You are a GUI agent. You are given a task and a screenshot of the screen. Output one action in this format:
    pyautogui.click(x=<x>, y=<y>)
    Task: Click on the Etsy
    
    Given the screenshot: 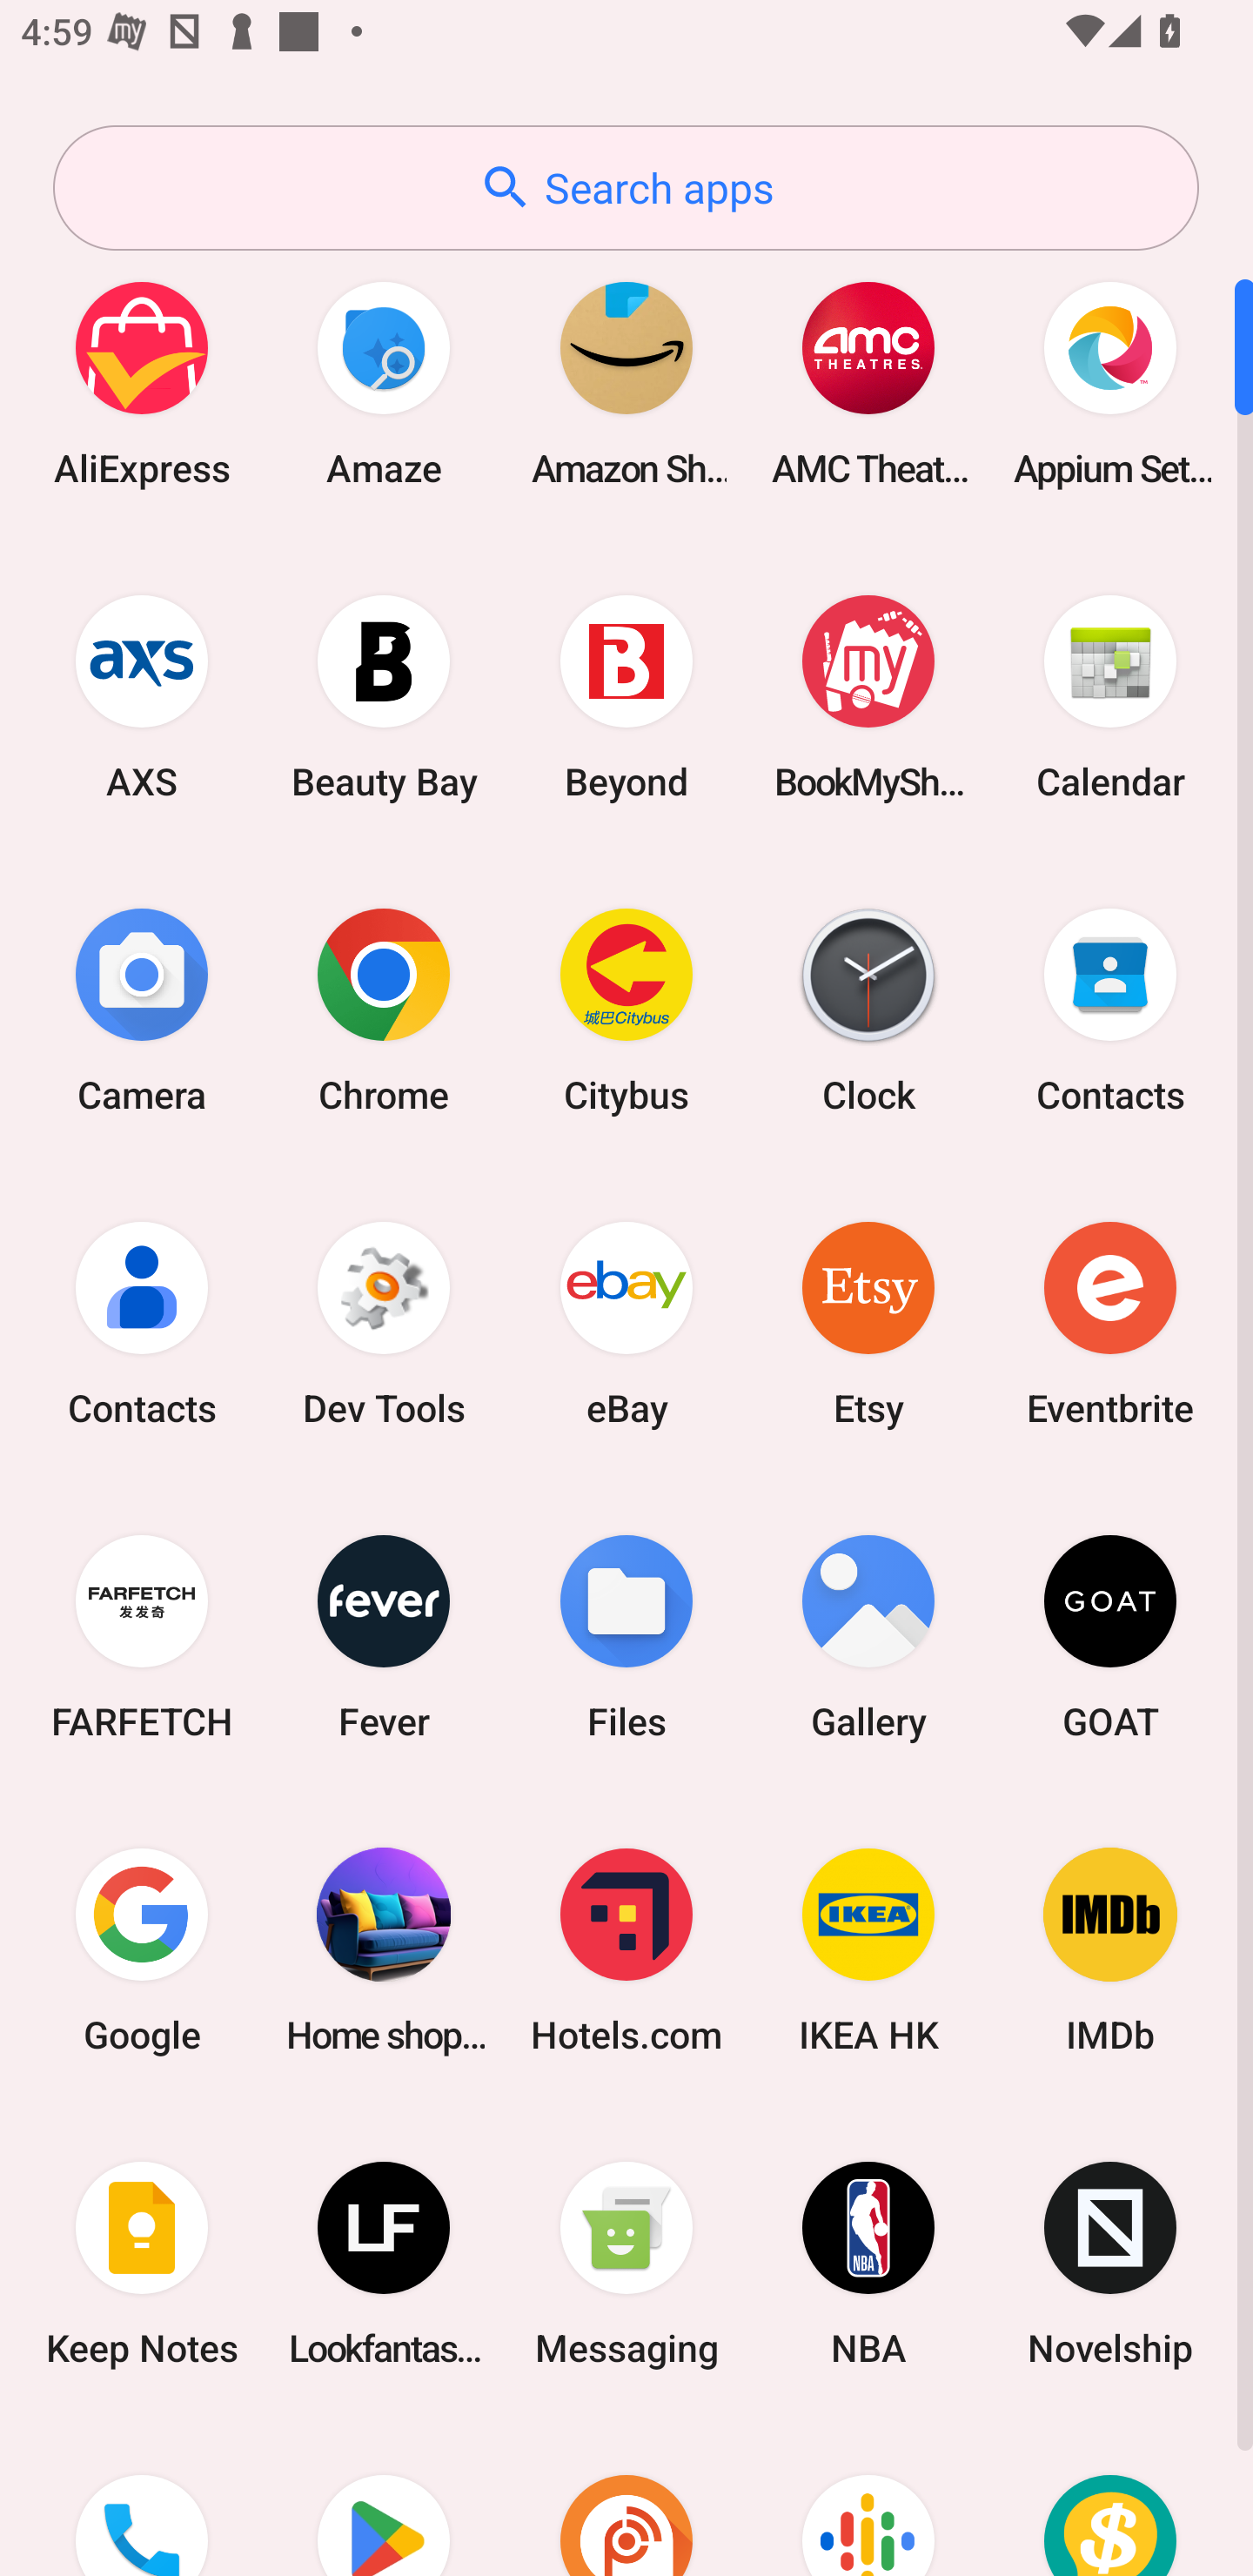 What is the action you would take?
    pyautogui.click(x=868, y=1323)
    